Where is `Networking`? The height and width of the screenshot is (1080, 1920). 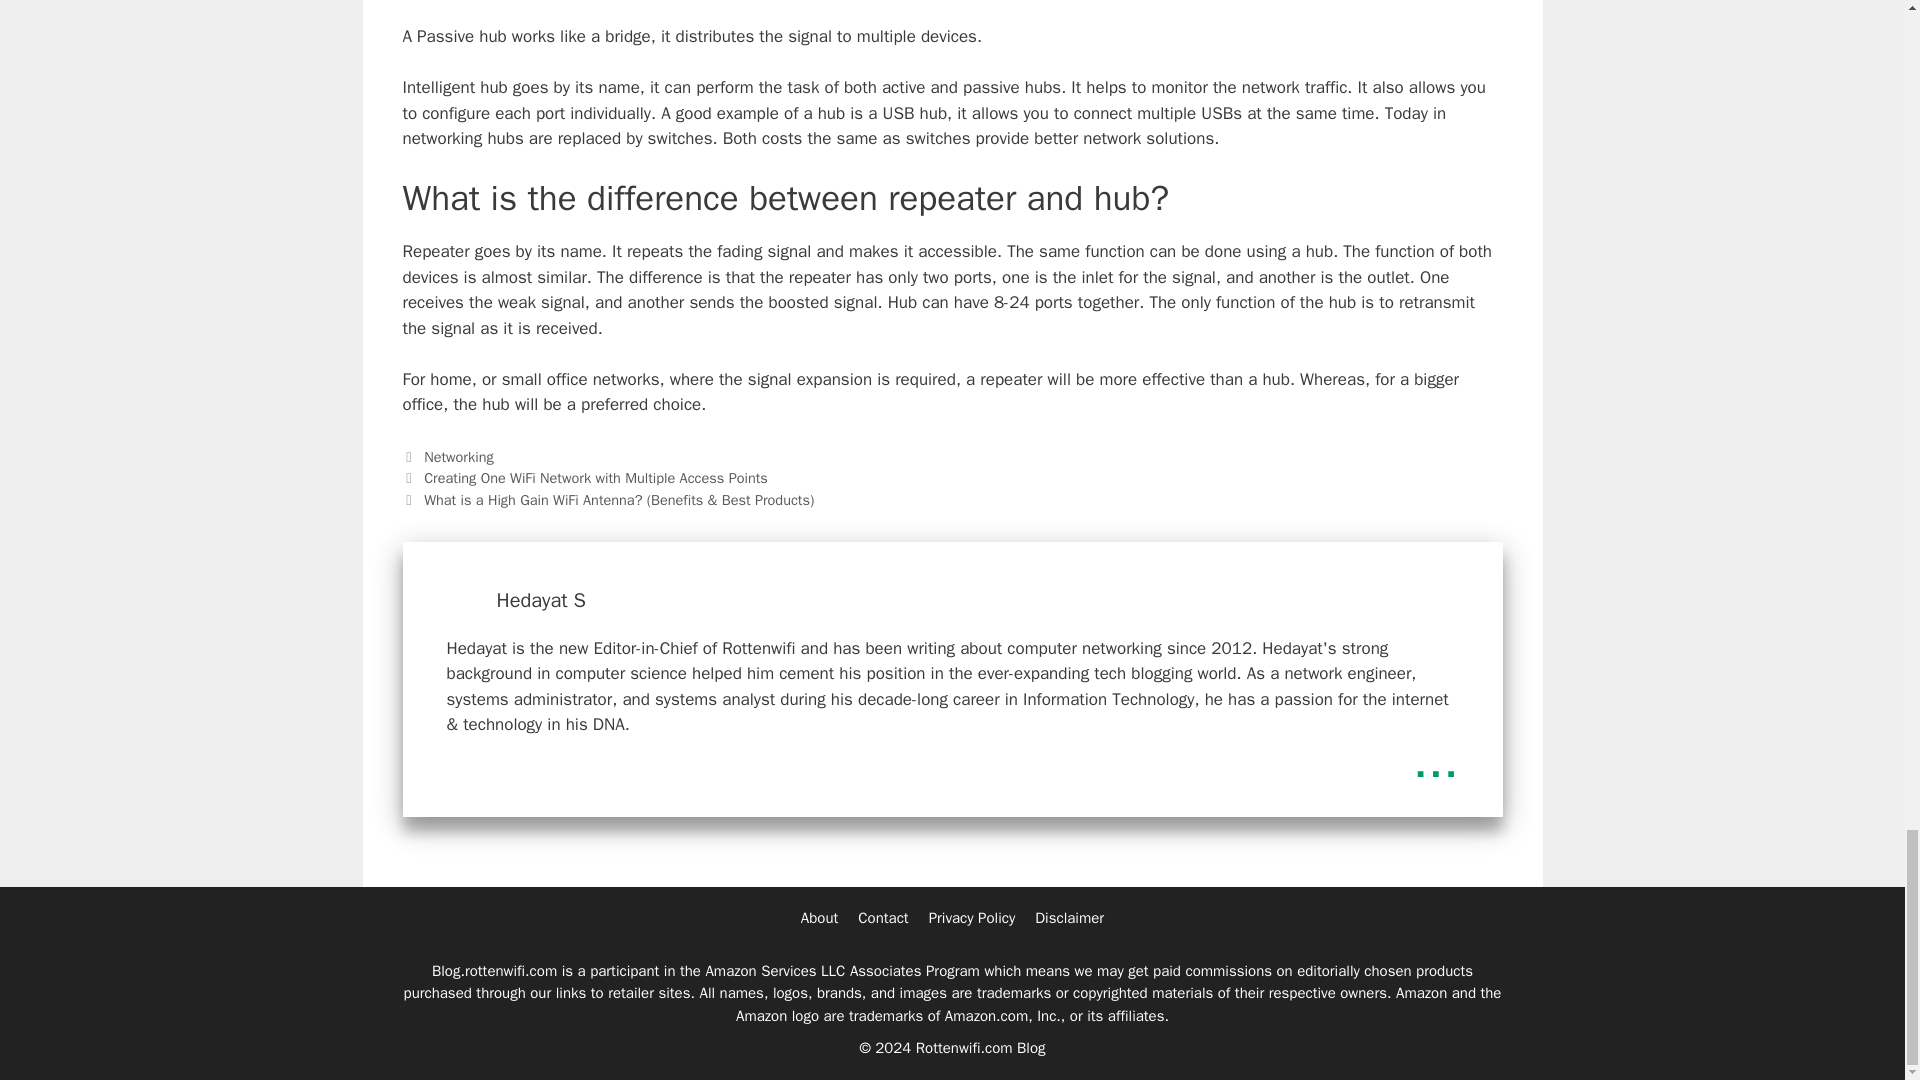
Networking is located at coordinates (458, 456).